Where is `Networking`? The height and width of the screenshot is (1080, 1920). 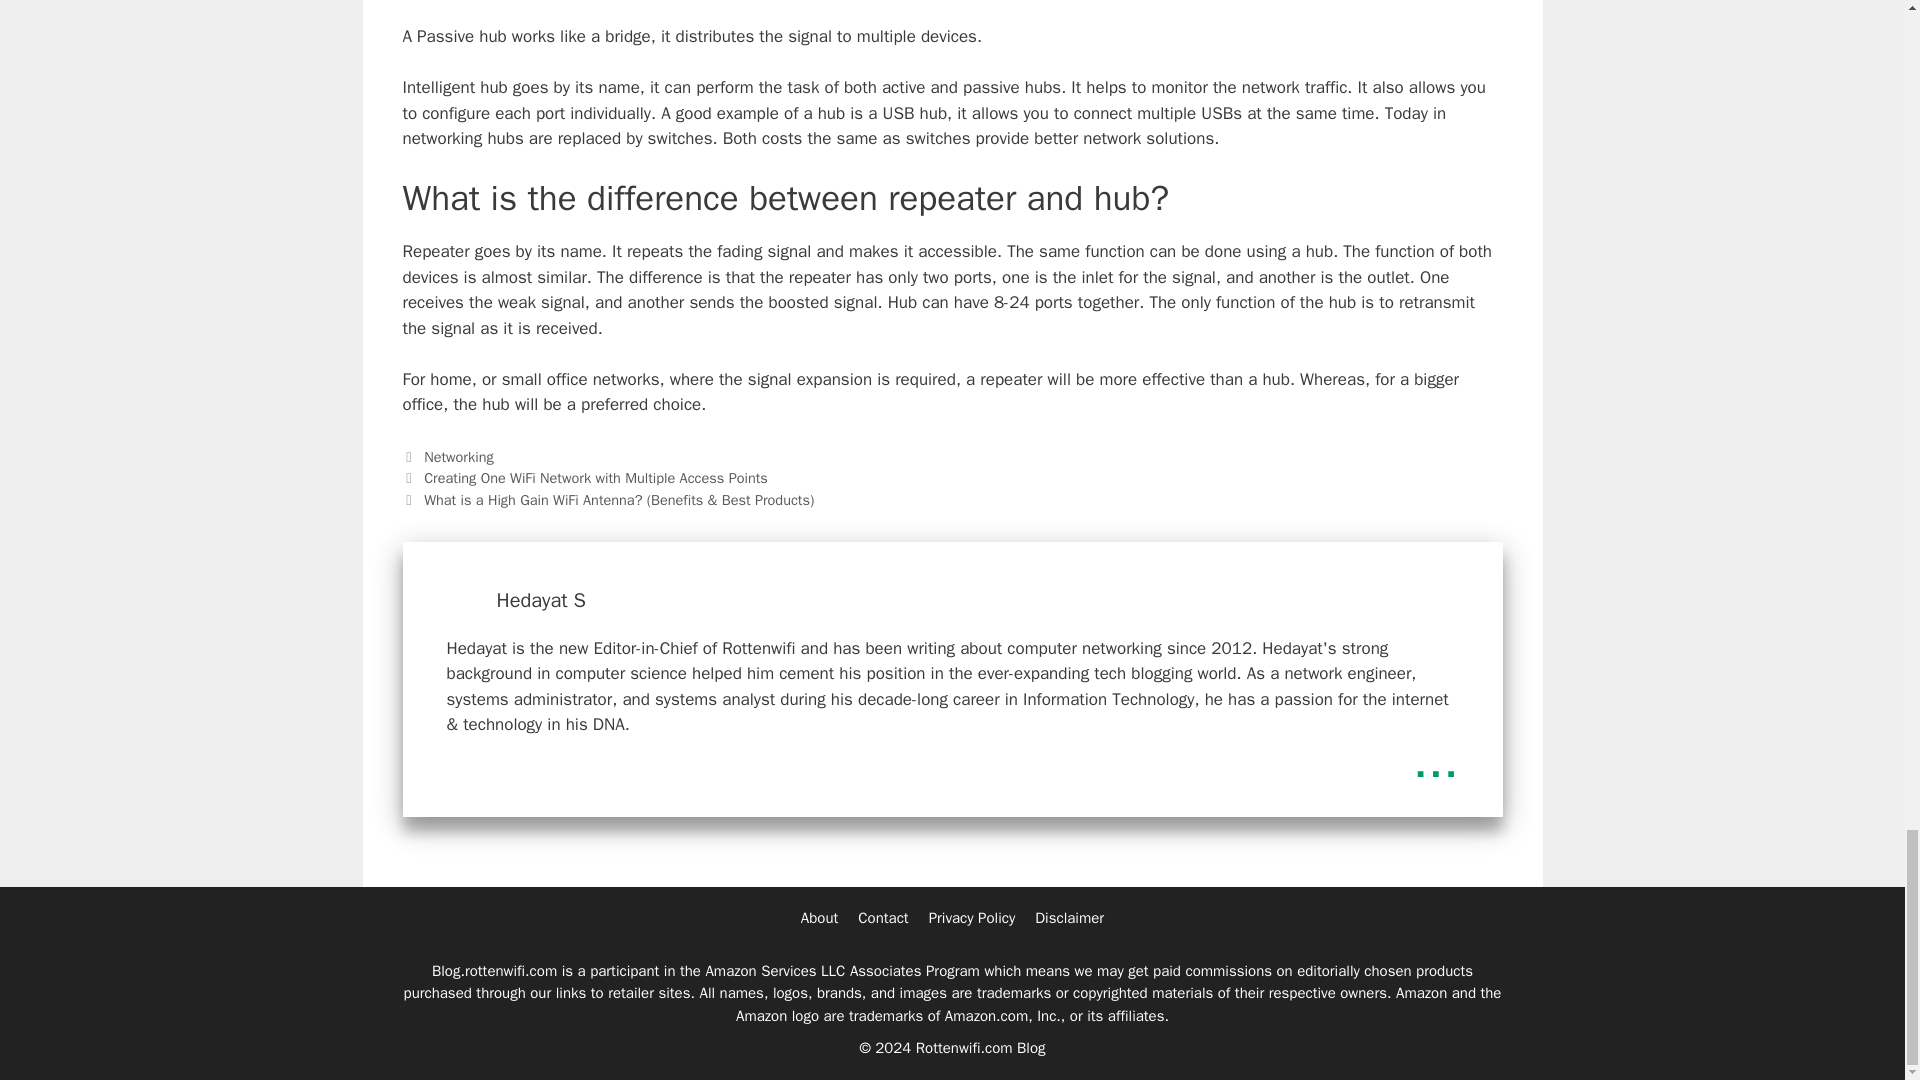
Networking is located at coordinates (458, 456).